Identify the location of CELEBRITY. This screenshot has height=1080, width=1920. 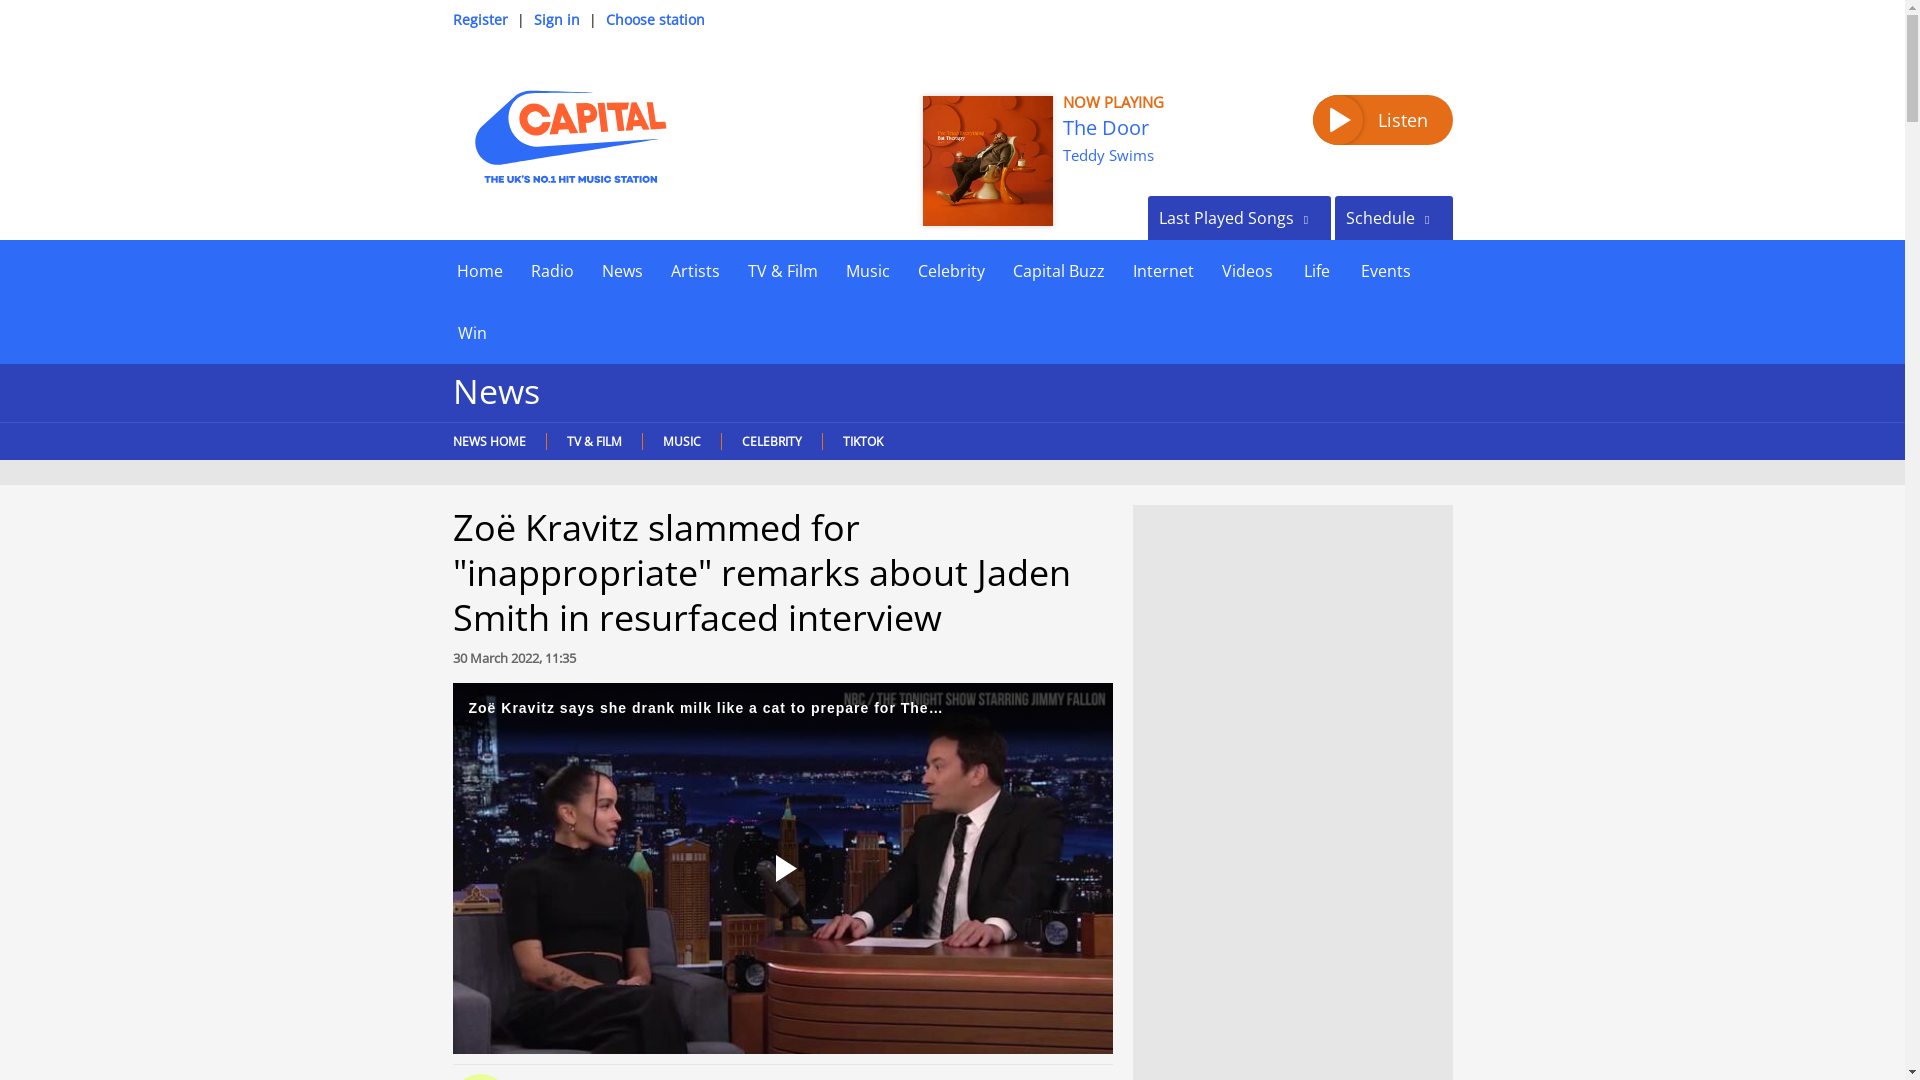
(770, 442).